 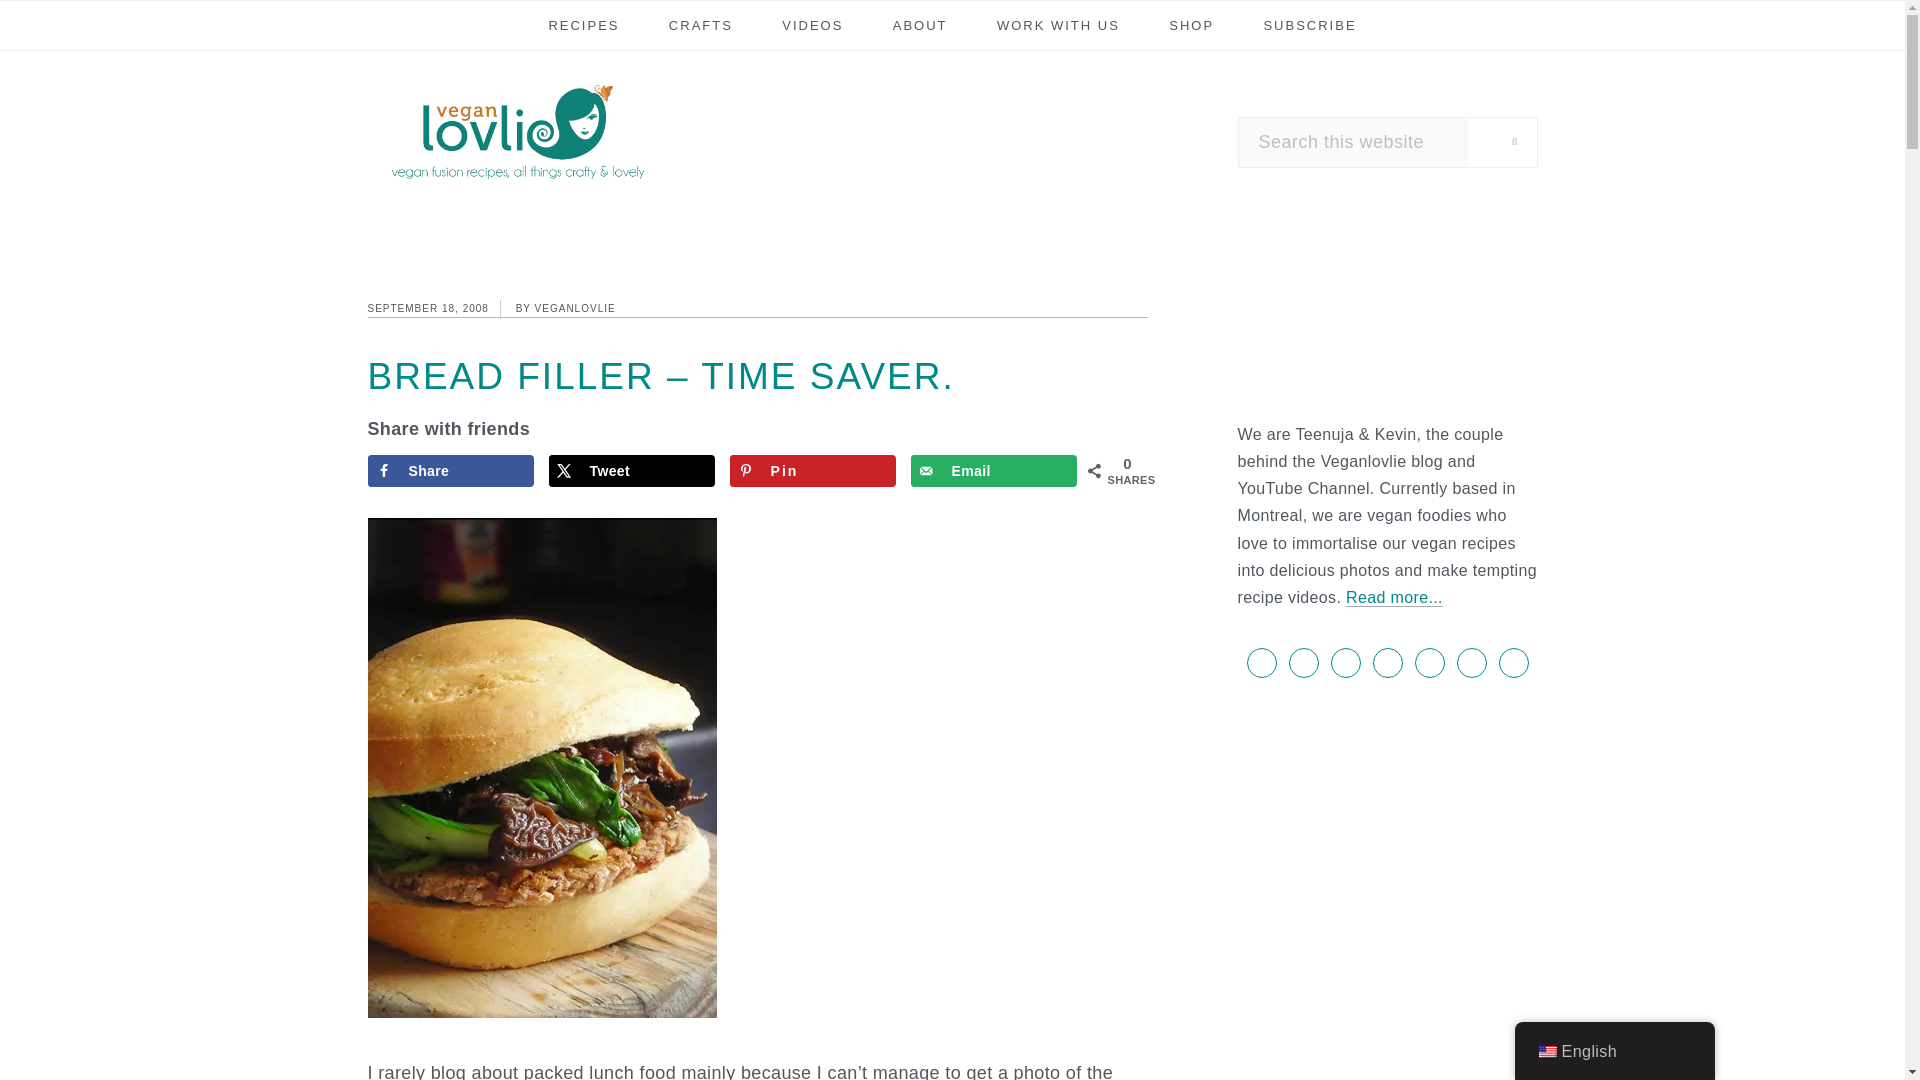 What do you see at coordinates (994, 470) in the screenshot?
I see `Email` at bounding box center [994, 470].